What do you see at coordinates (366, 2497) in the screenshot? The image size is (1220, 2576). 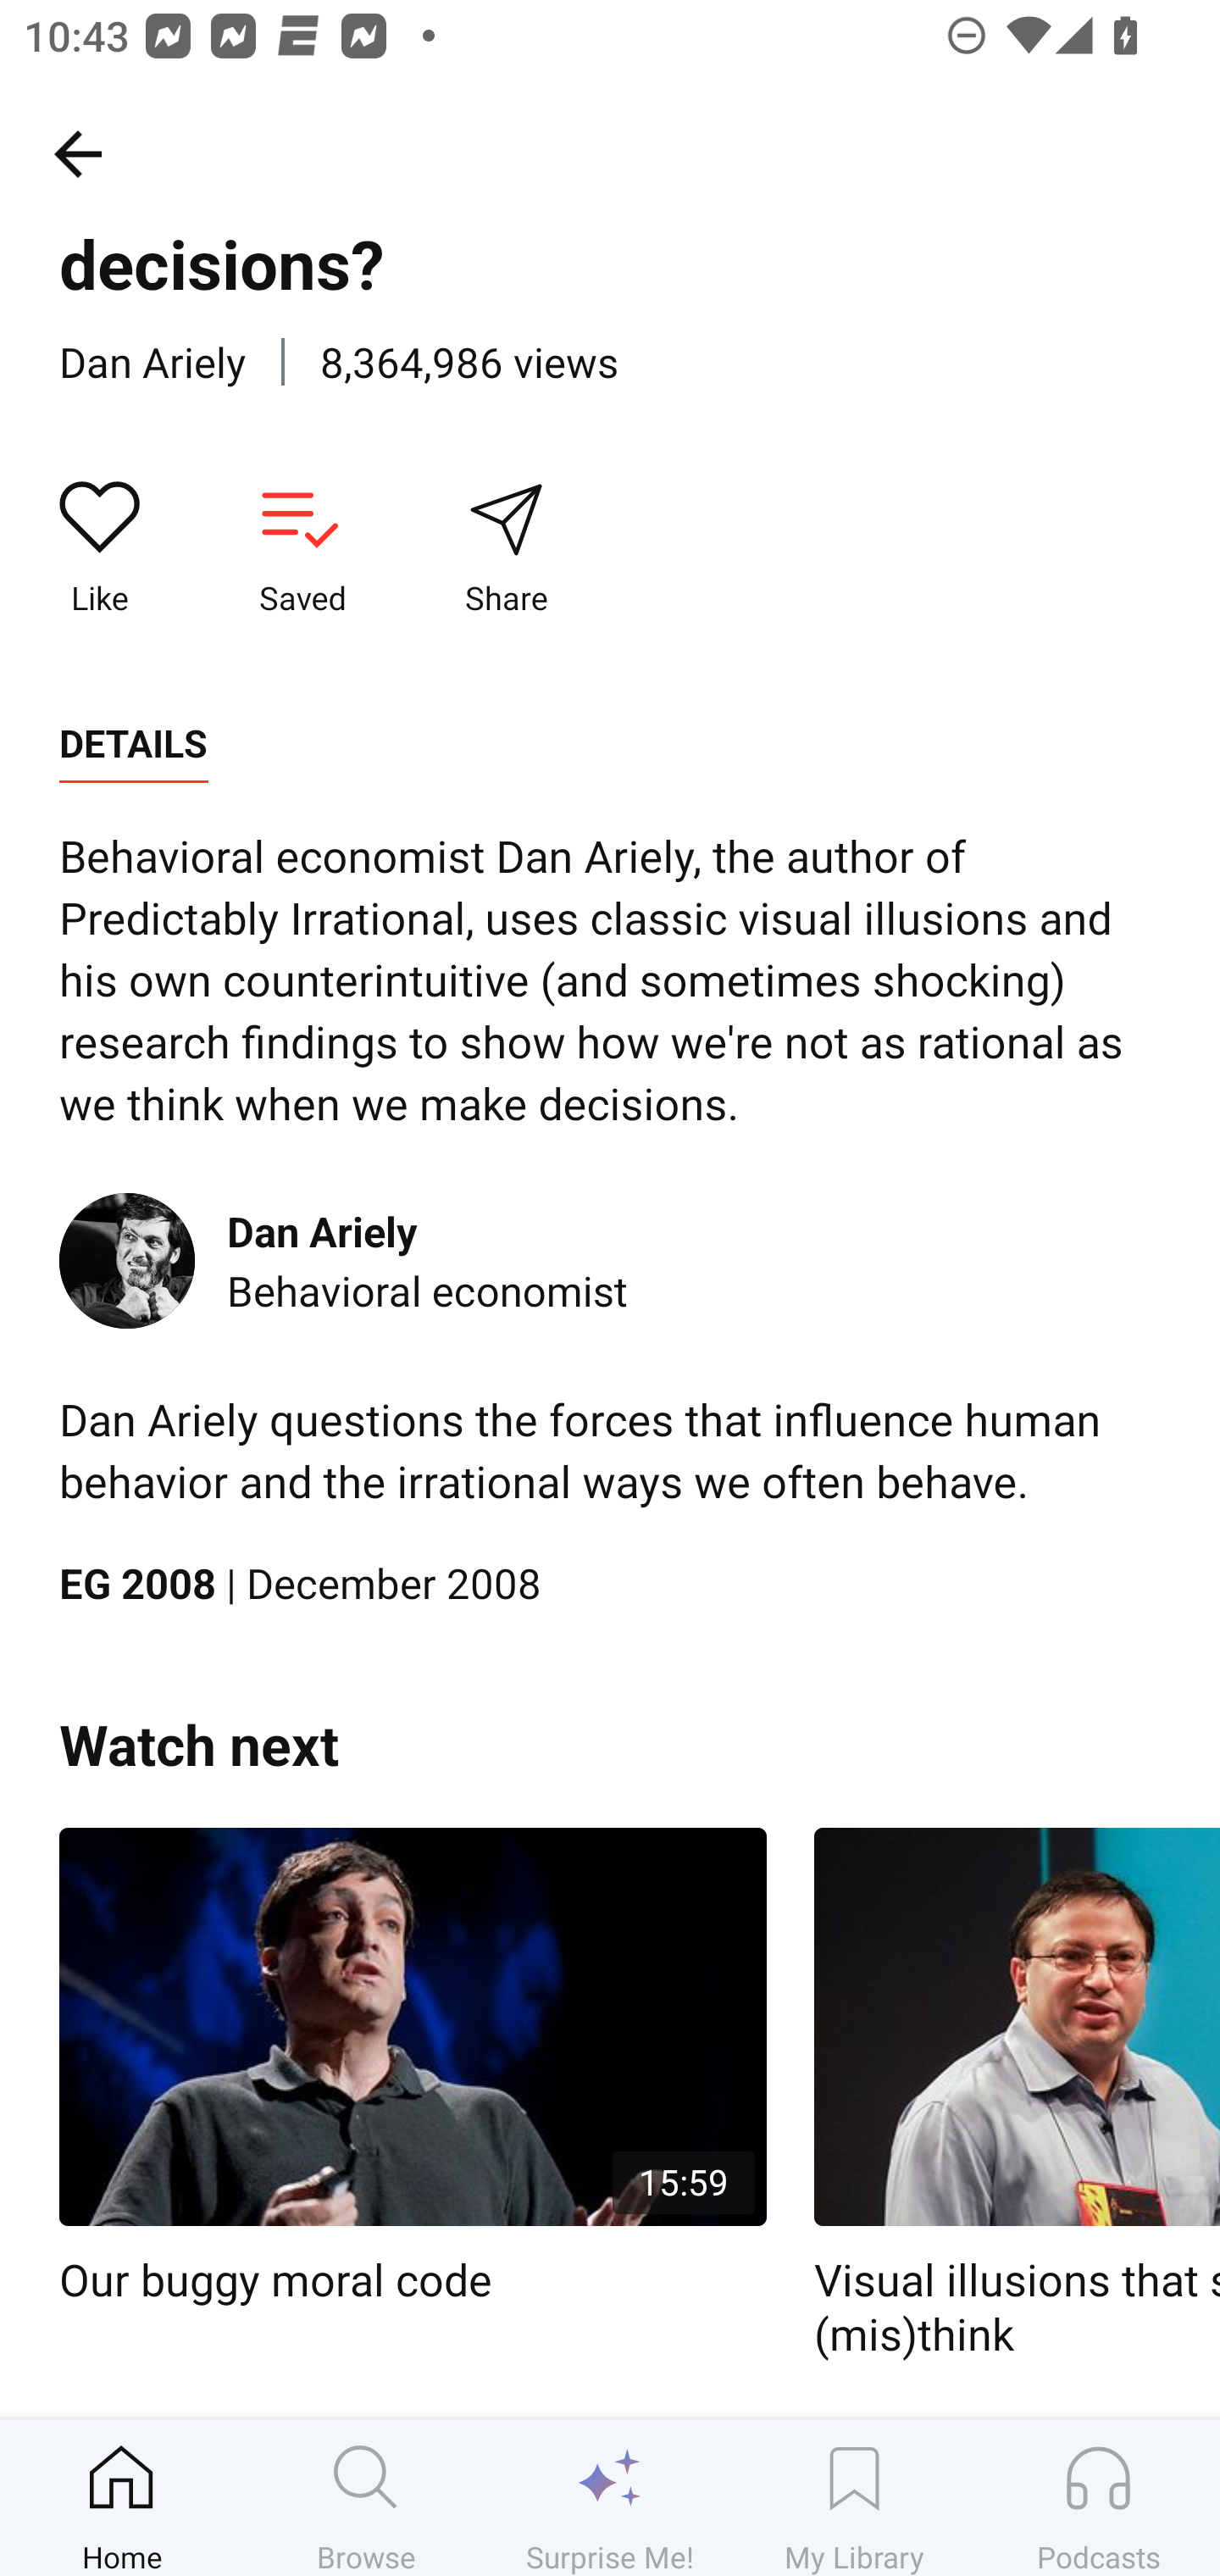 I see `Browse` at bounding box center [366, 2497].